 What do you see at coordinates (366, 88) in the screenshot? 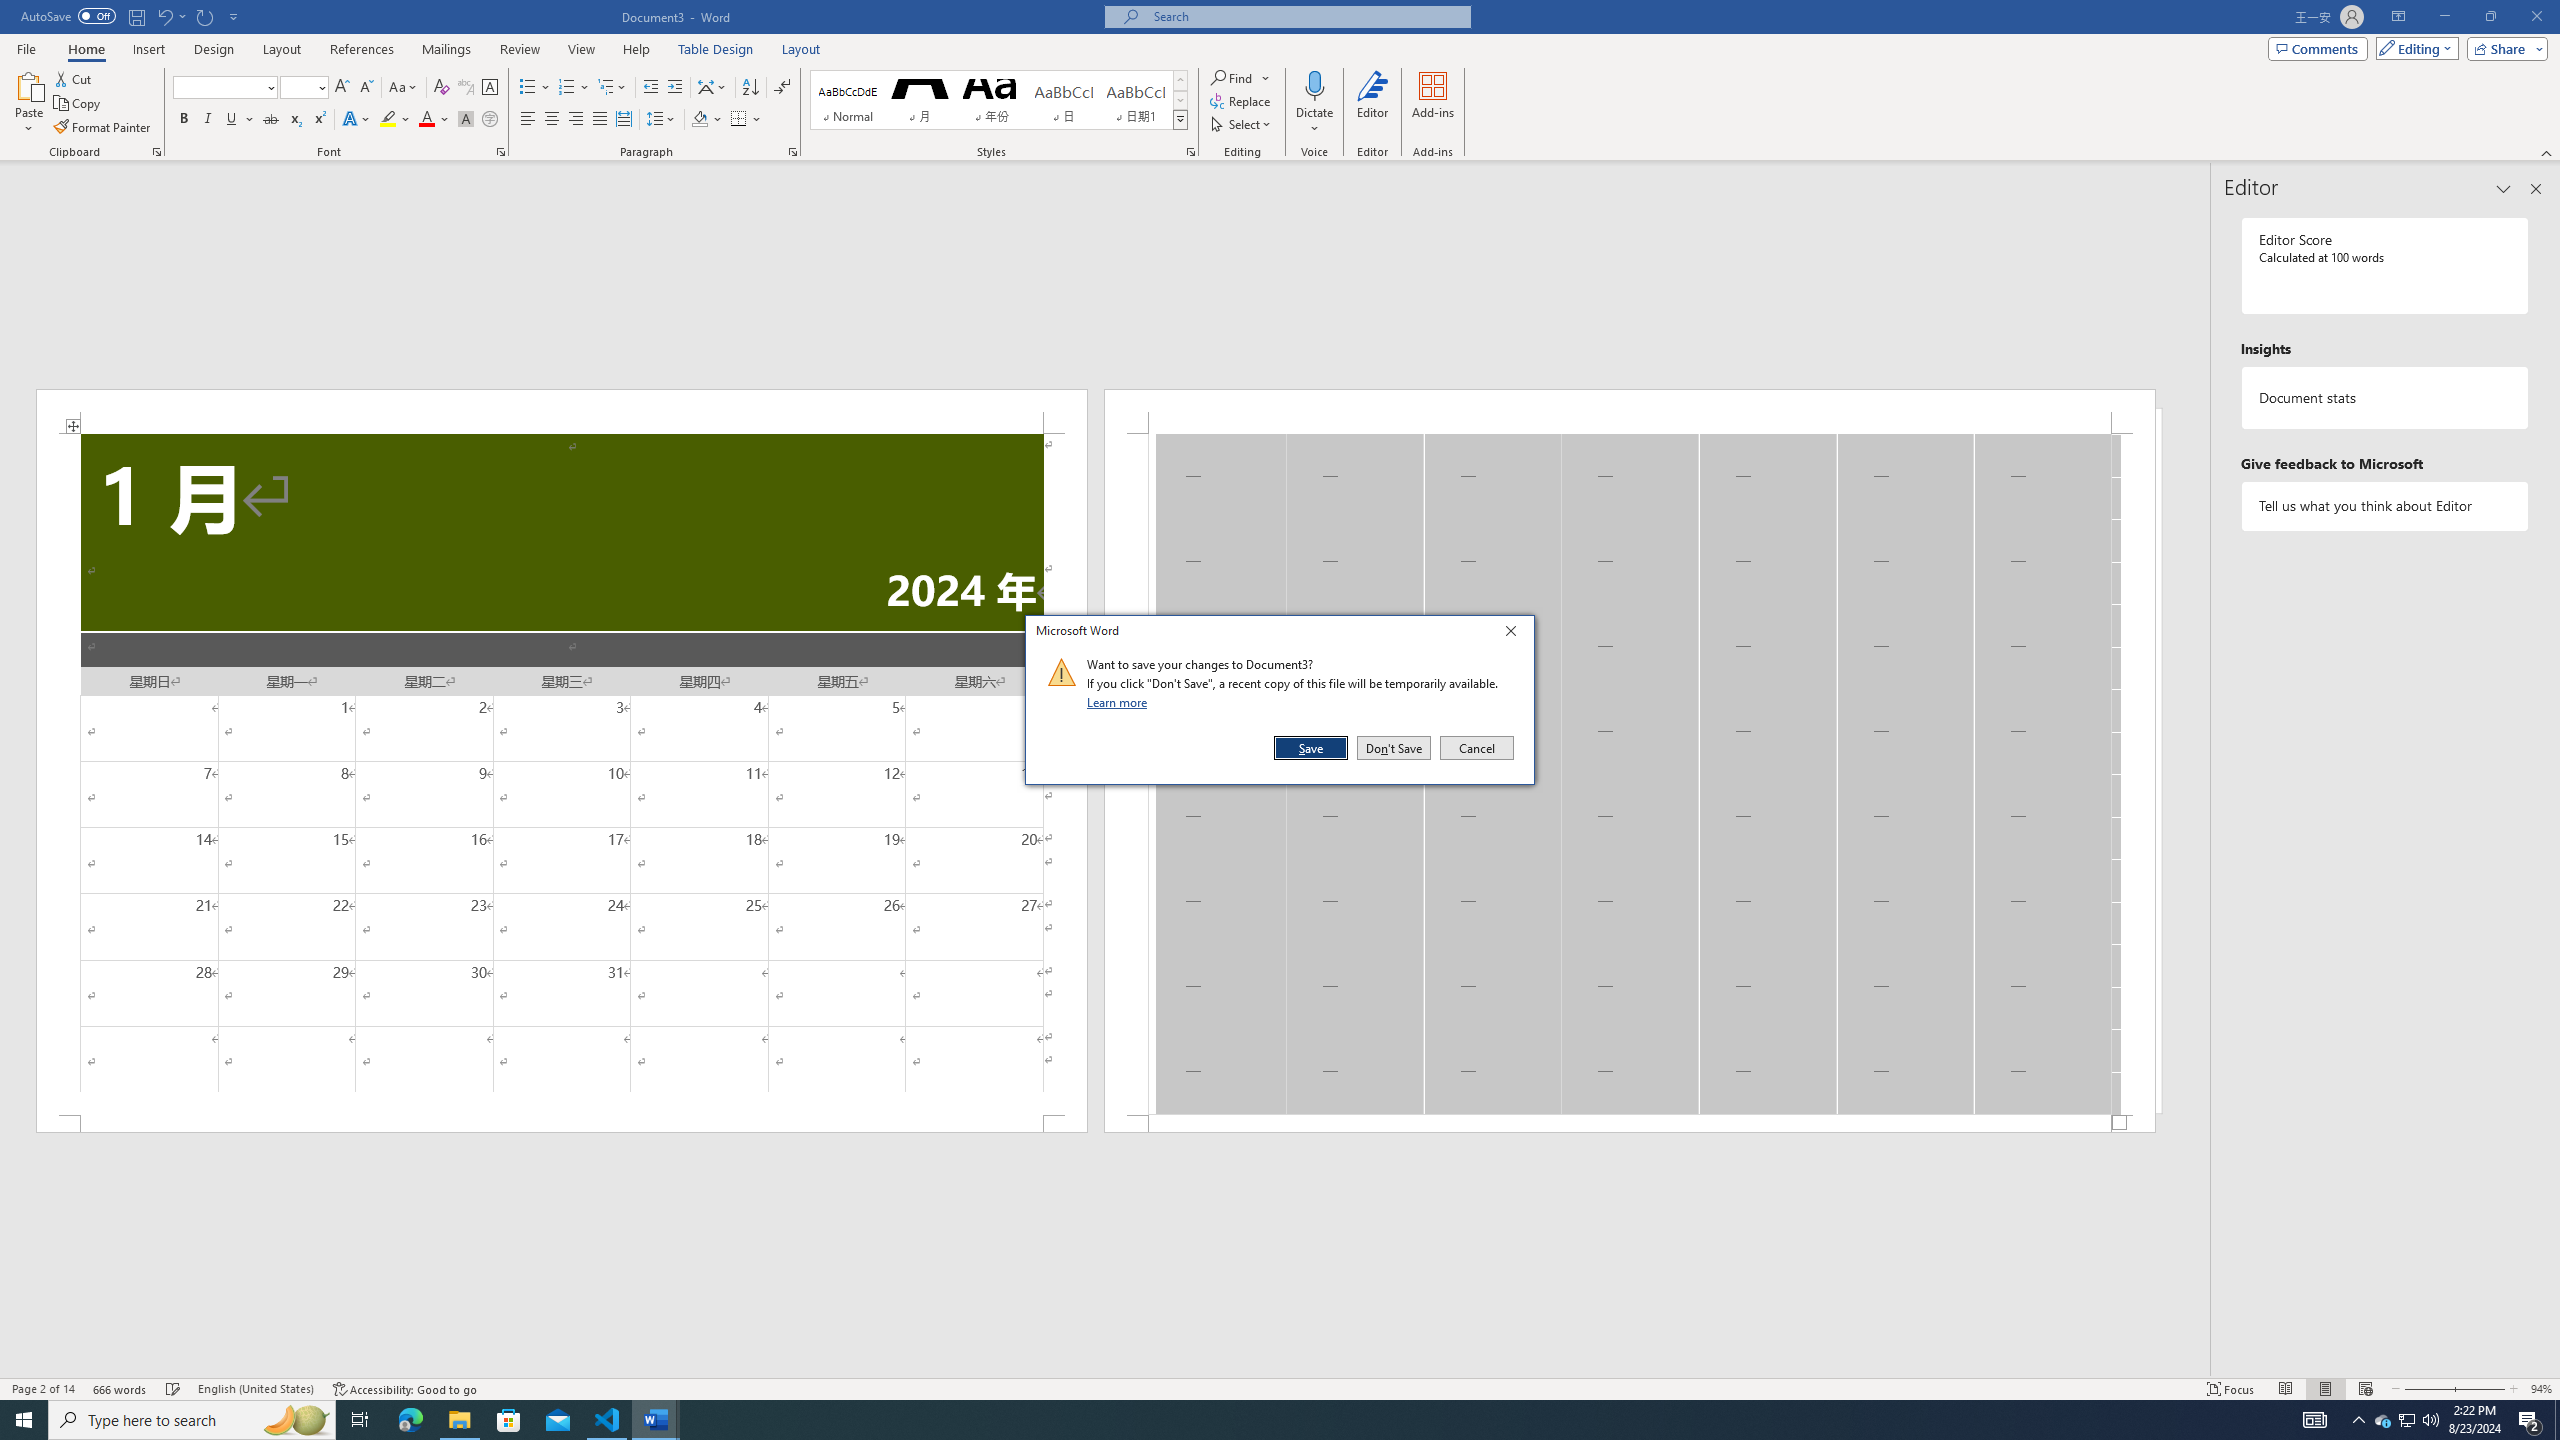
I see `Shrink Font` at bounding box center [366, 88].